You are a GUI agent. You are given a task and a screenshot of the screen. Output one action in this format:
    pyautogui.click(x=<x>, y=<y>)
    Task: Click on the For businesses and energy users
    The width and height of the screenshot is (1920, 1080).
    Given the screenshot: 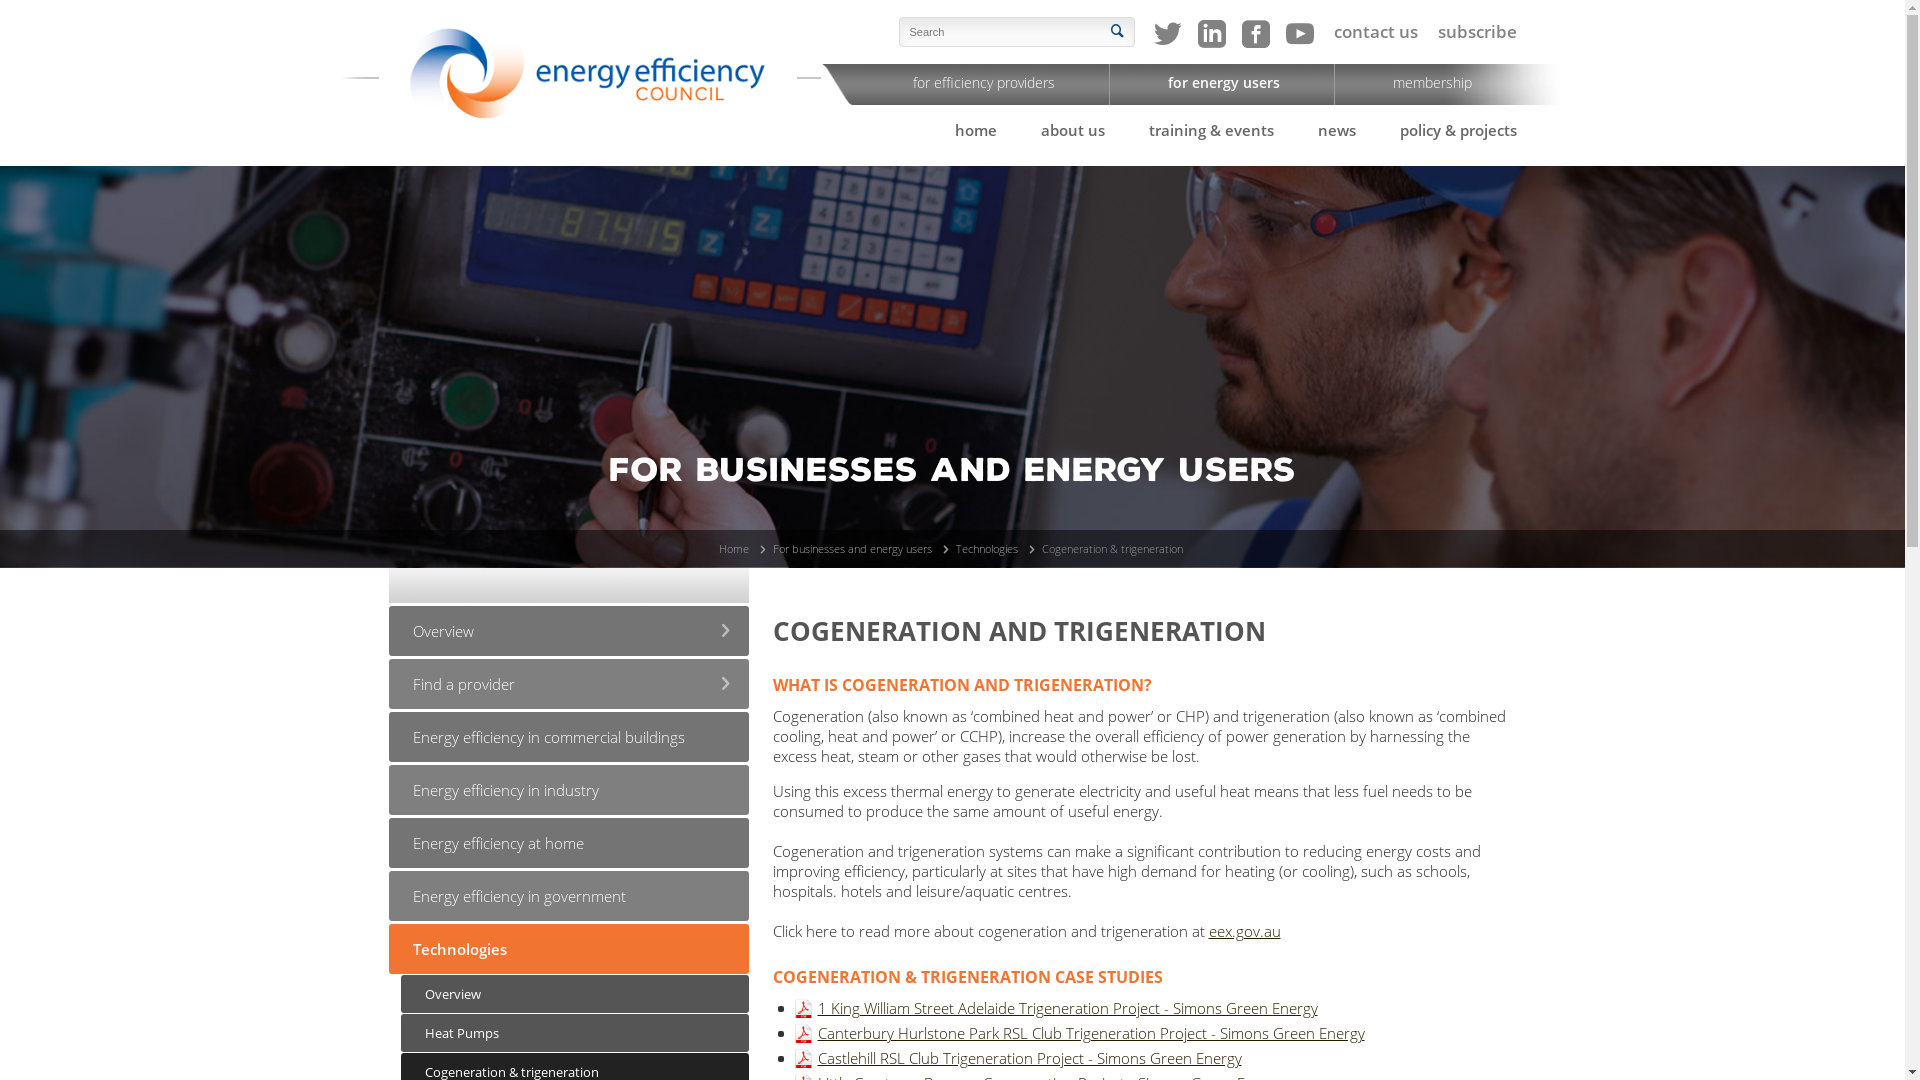 What is the action you would take?
    pyautogui.click(x=852, y=548)
    